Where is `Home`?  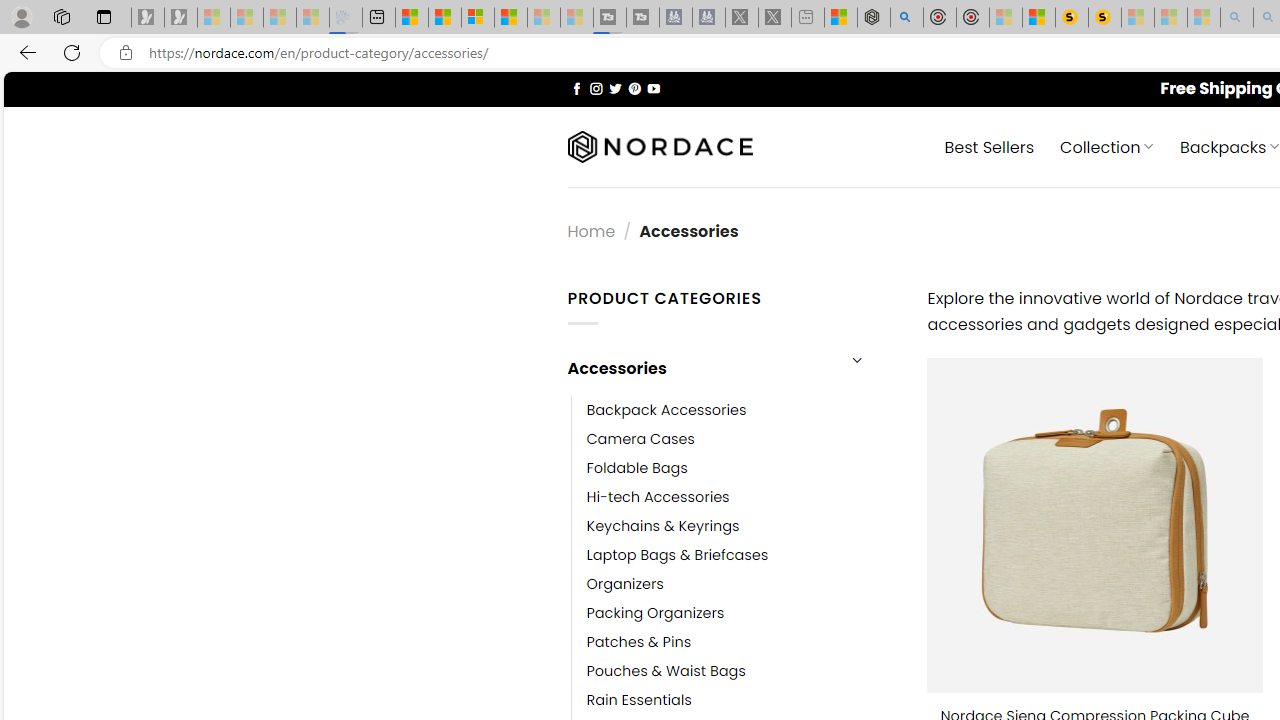
Home is located at coordinates (591, 230).